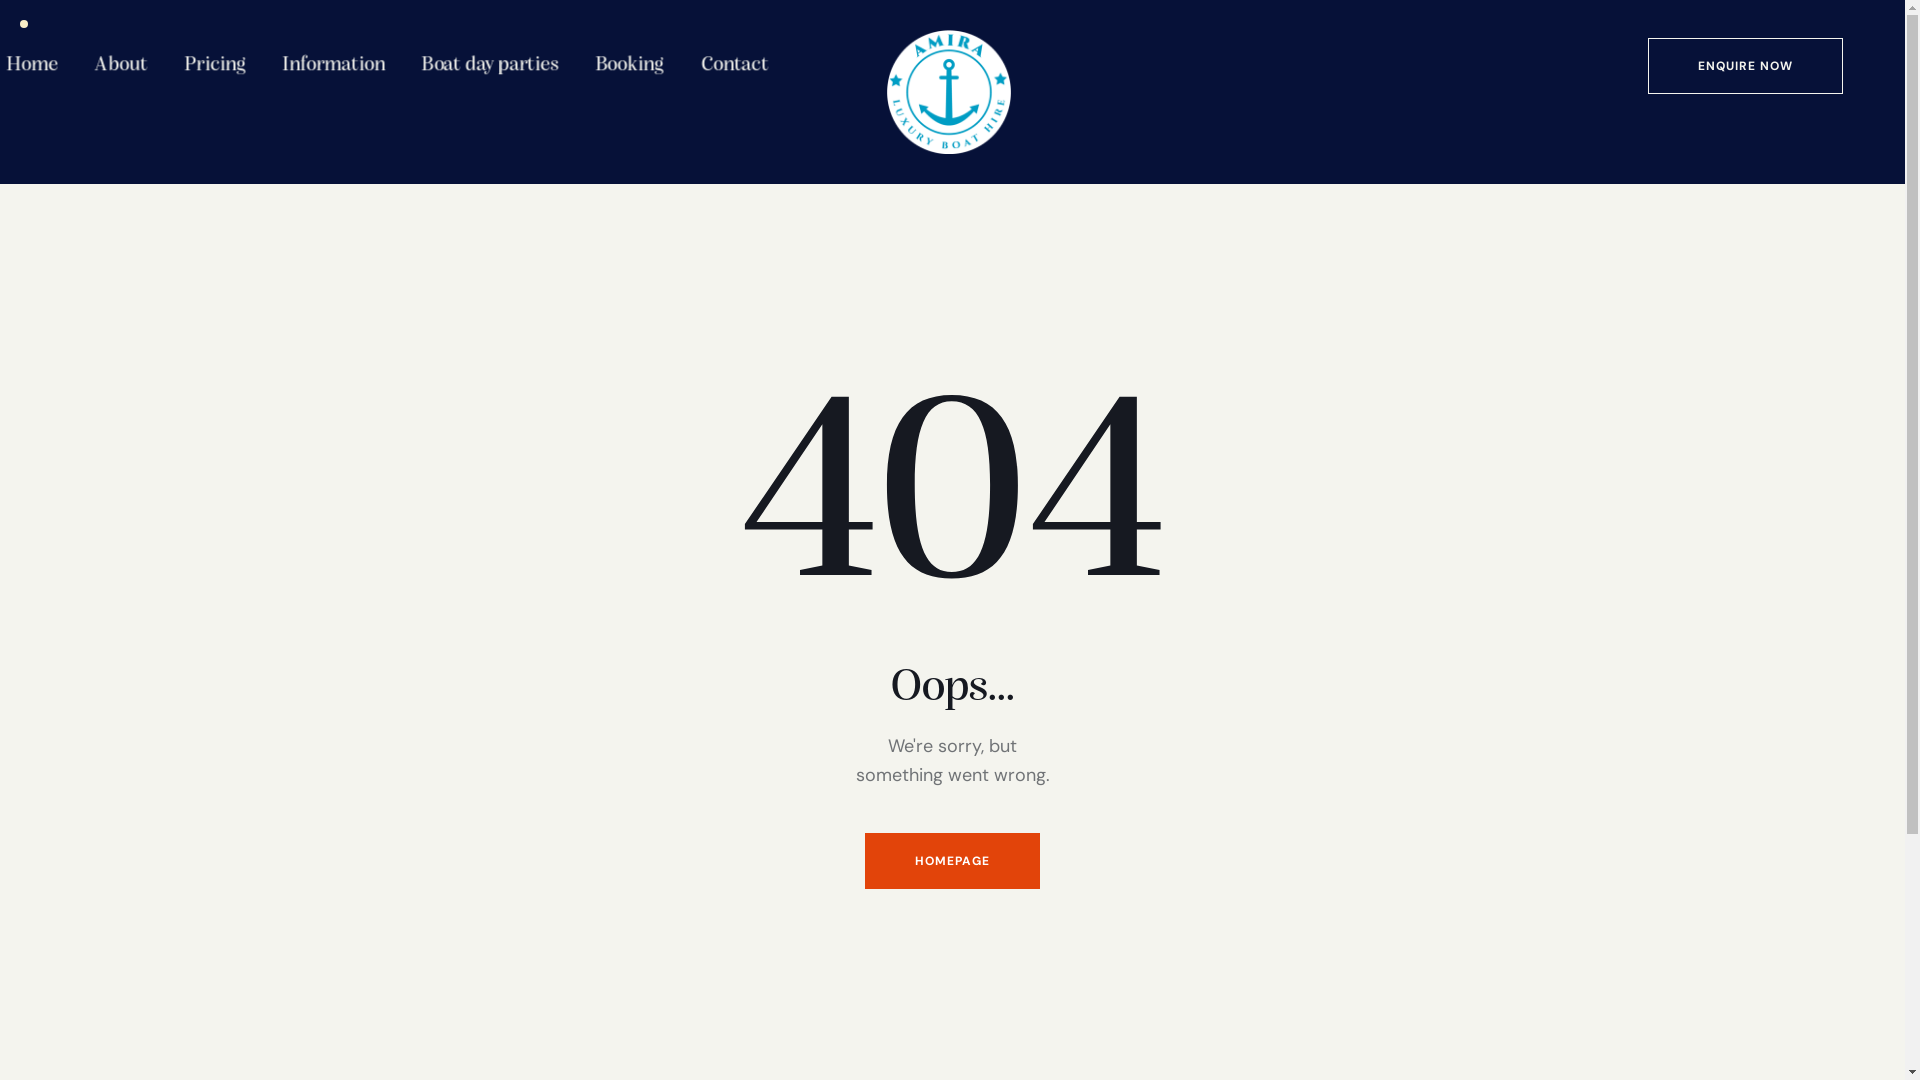 Image resolution: width=1920 pixels, height=1080 pixels. Describe the element at coordinates (726, 60) in the screenshot. I see `Contact` at that location.